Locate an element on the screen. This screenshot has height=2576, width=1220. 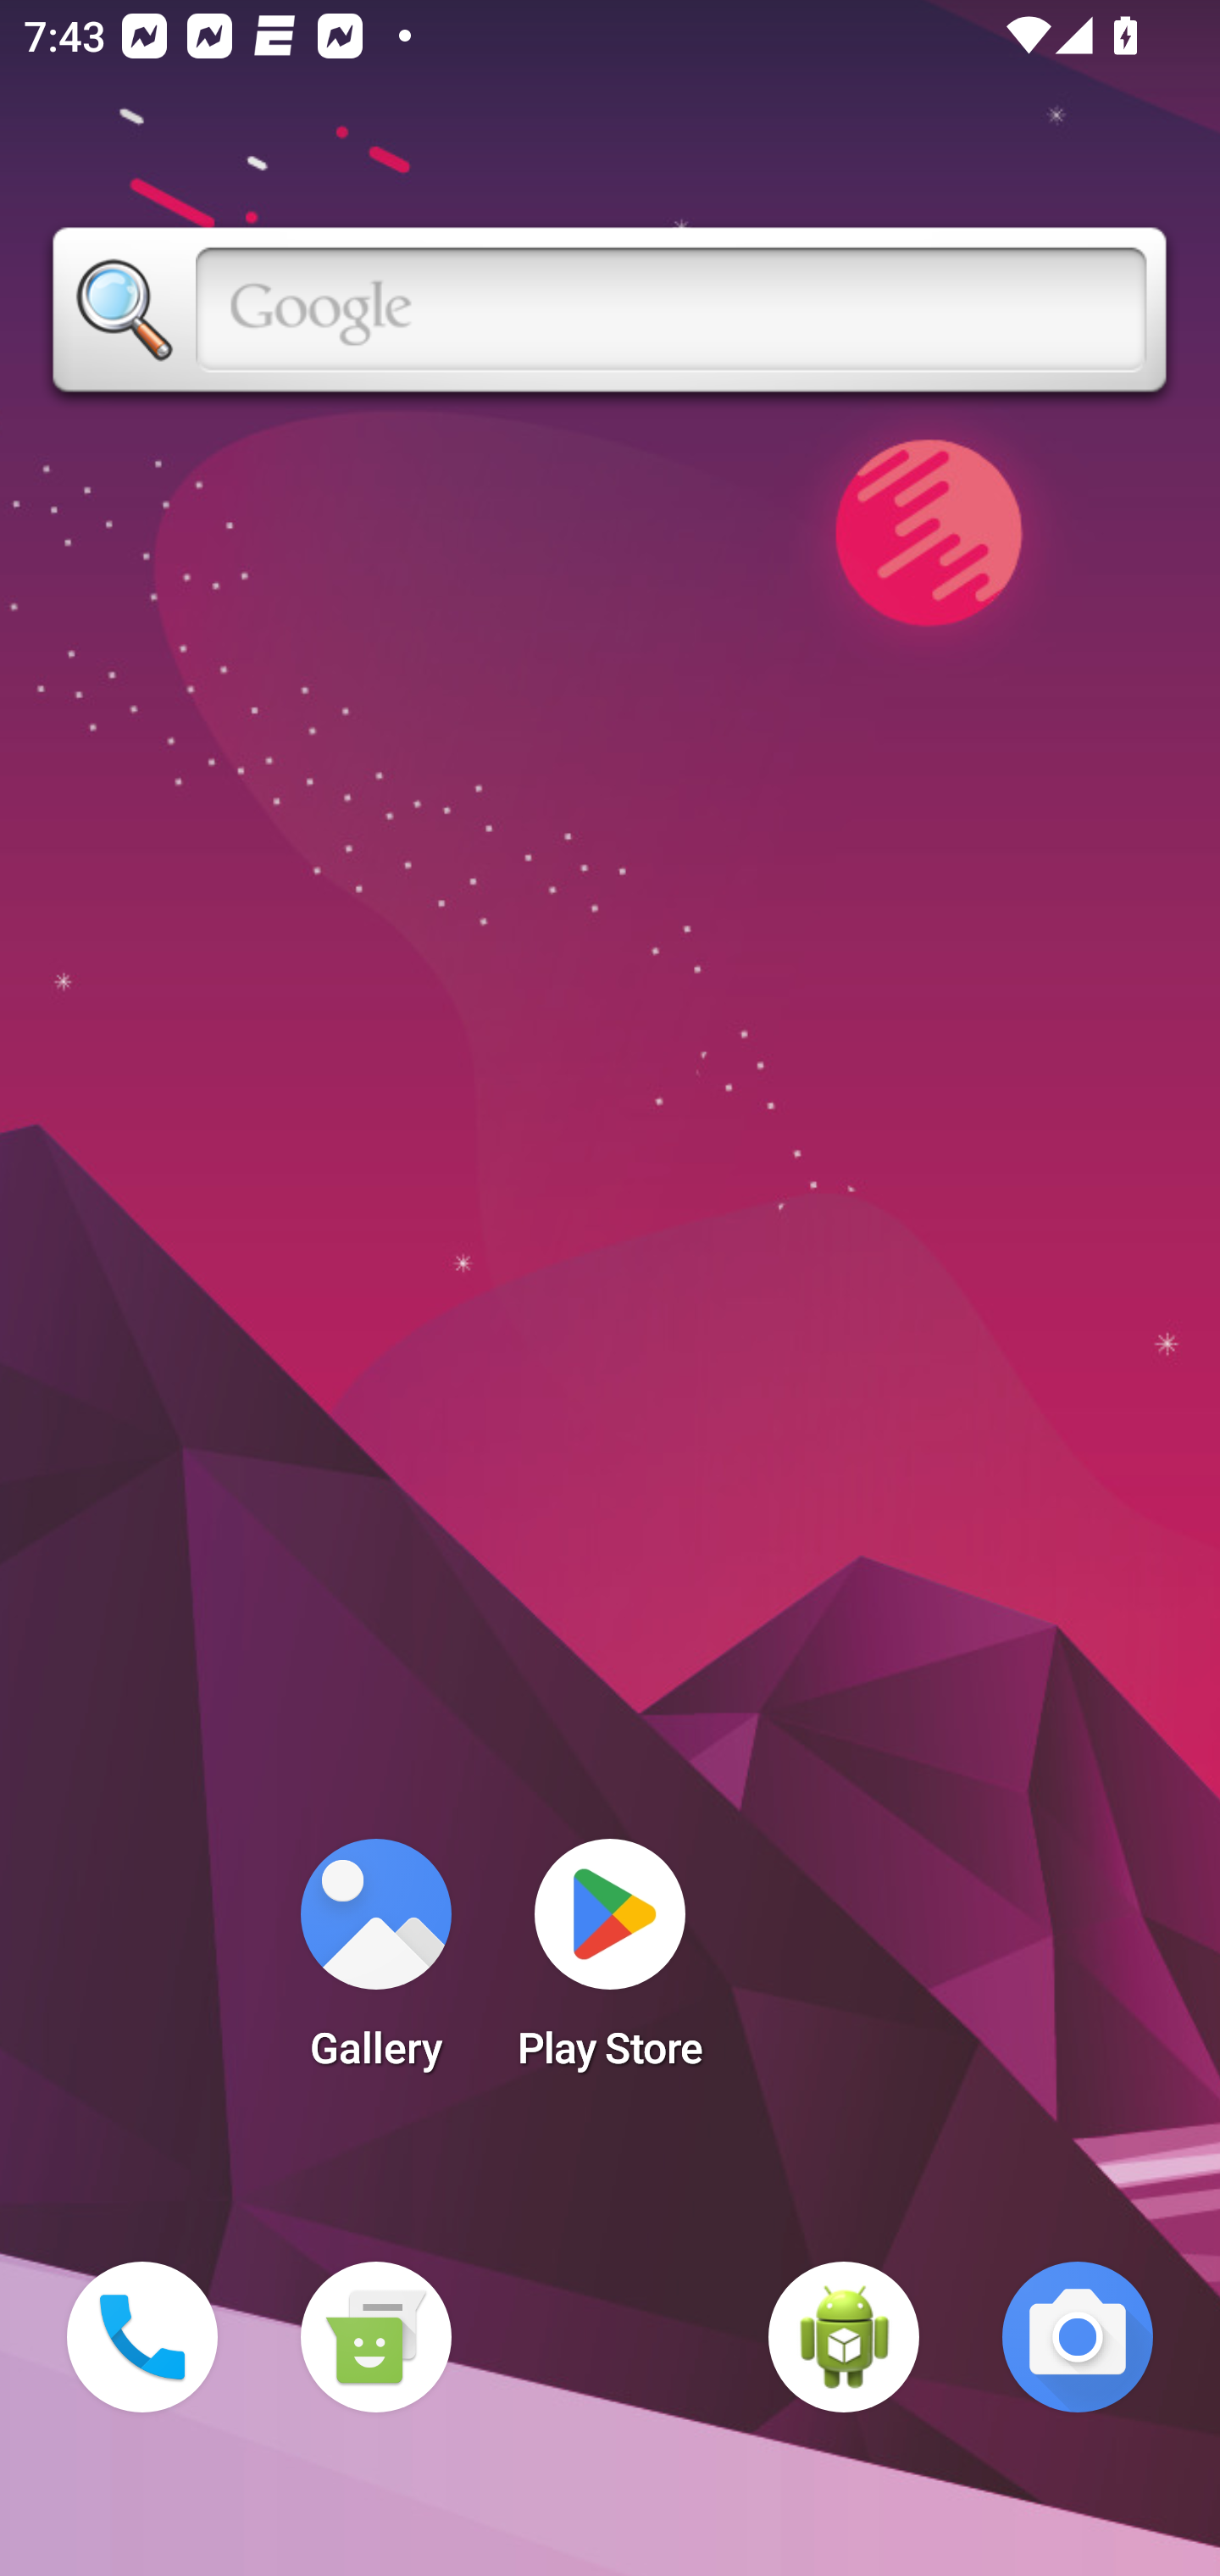
Messaging is located at coordinates (375, 2337).